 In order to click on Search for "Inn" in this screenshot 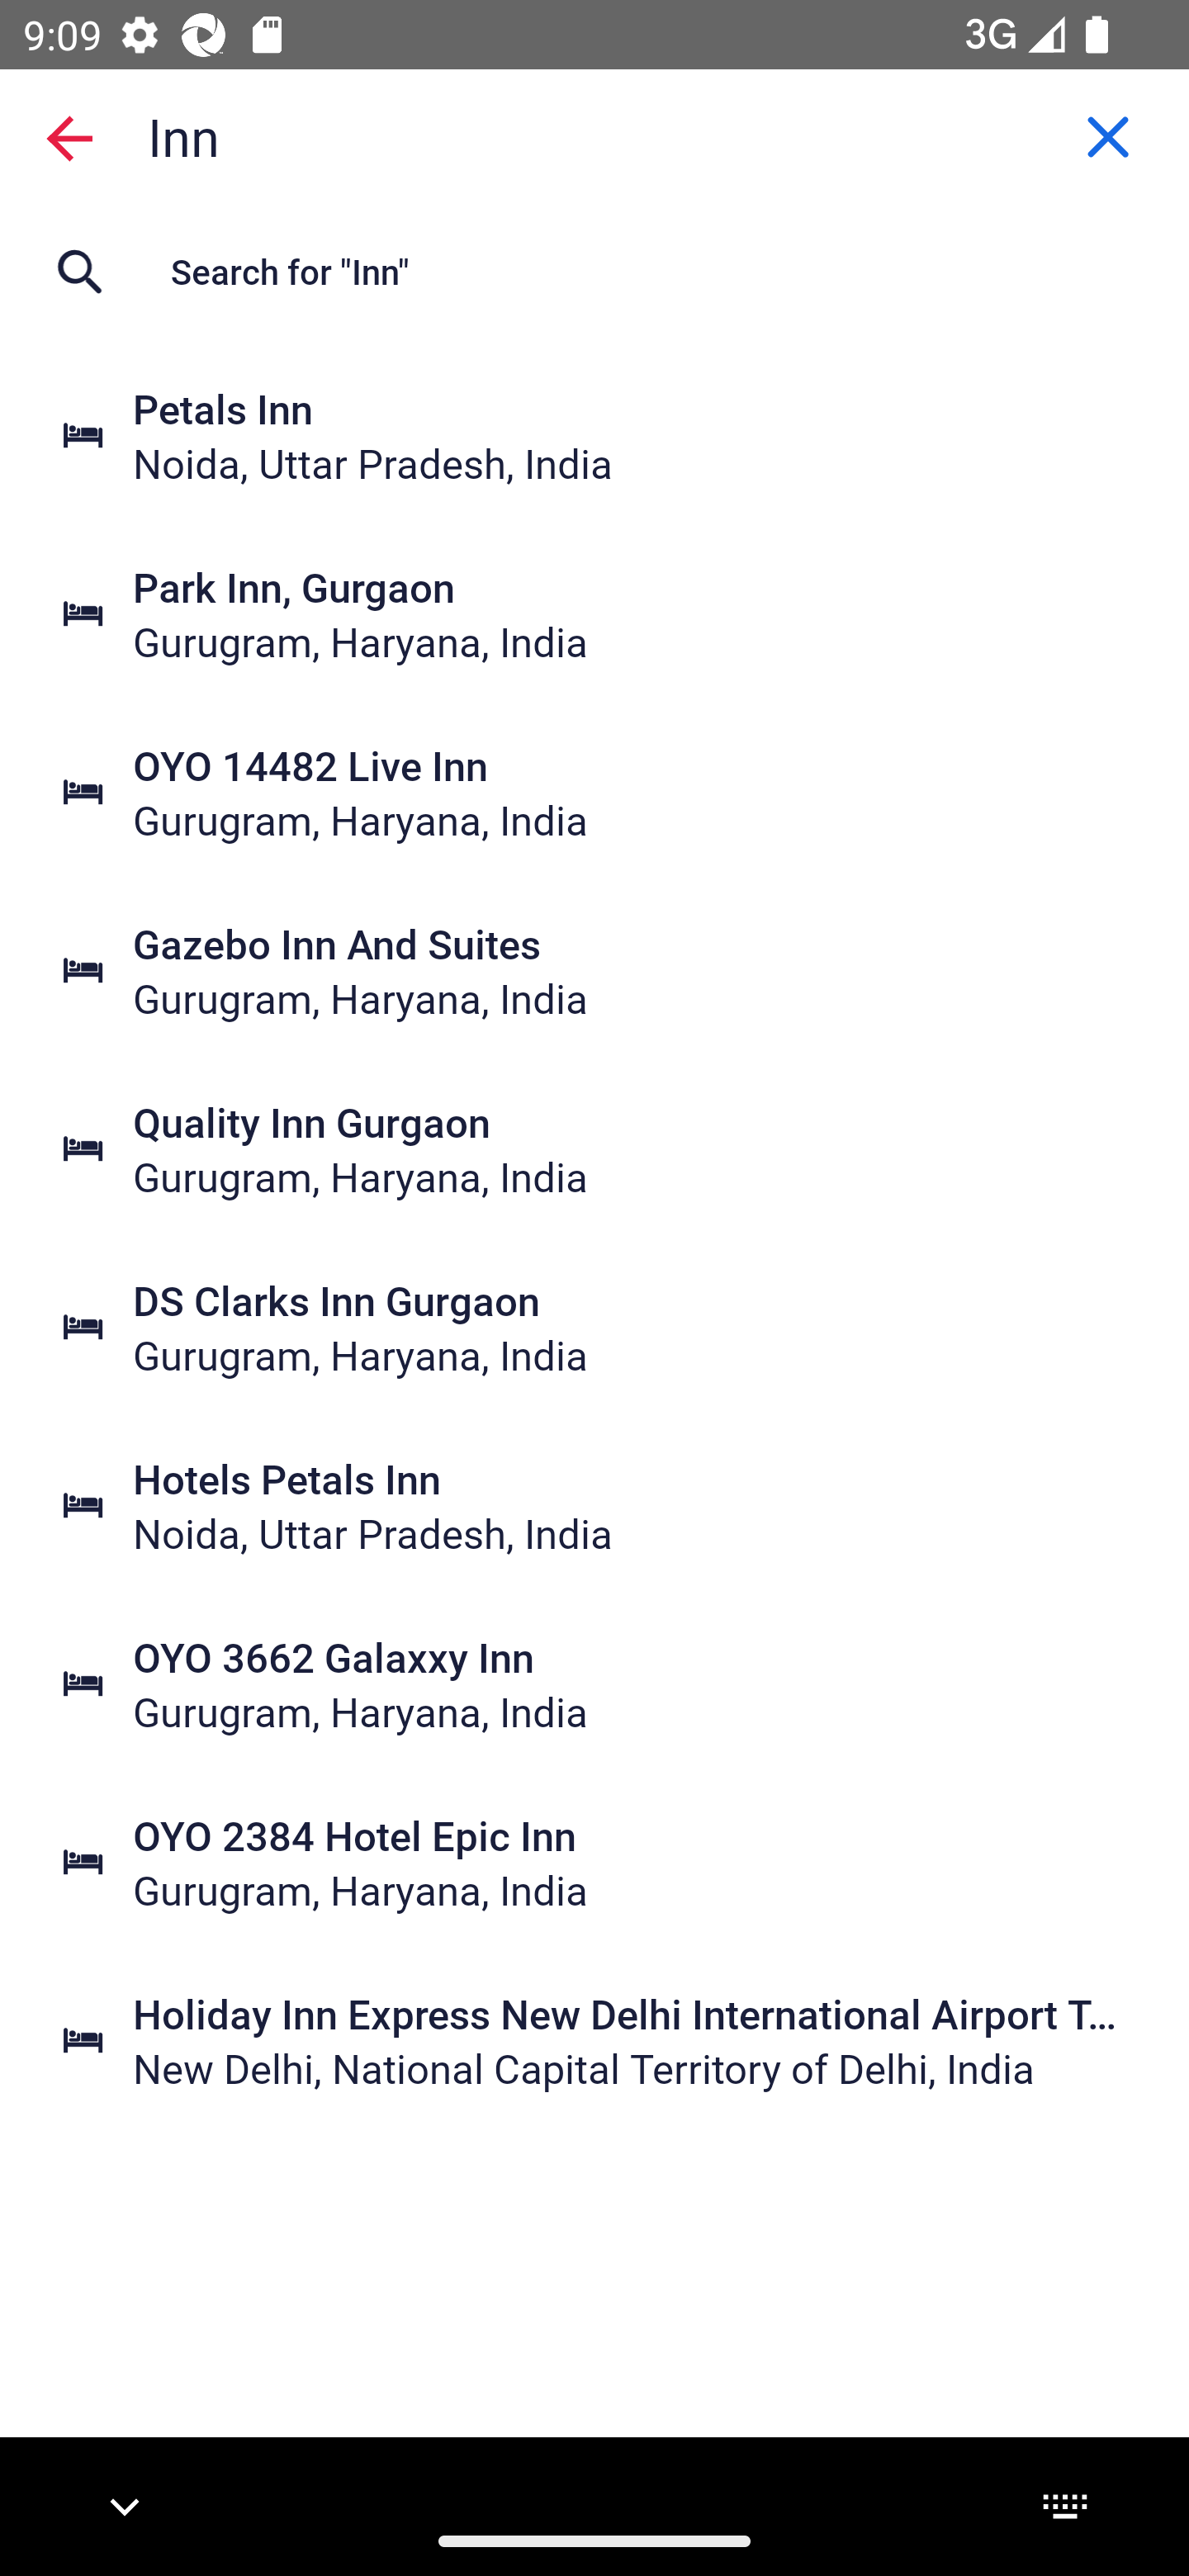, I will do `click(594, 271)`.